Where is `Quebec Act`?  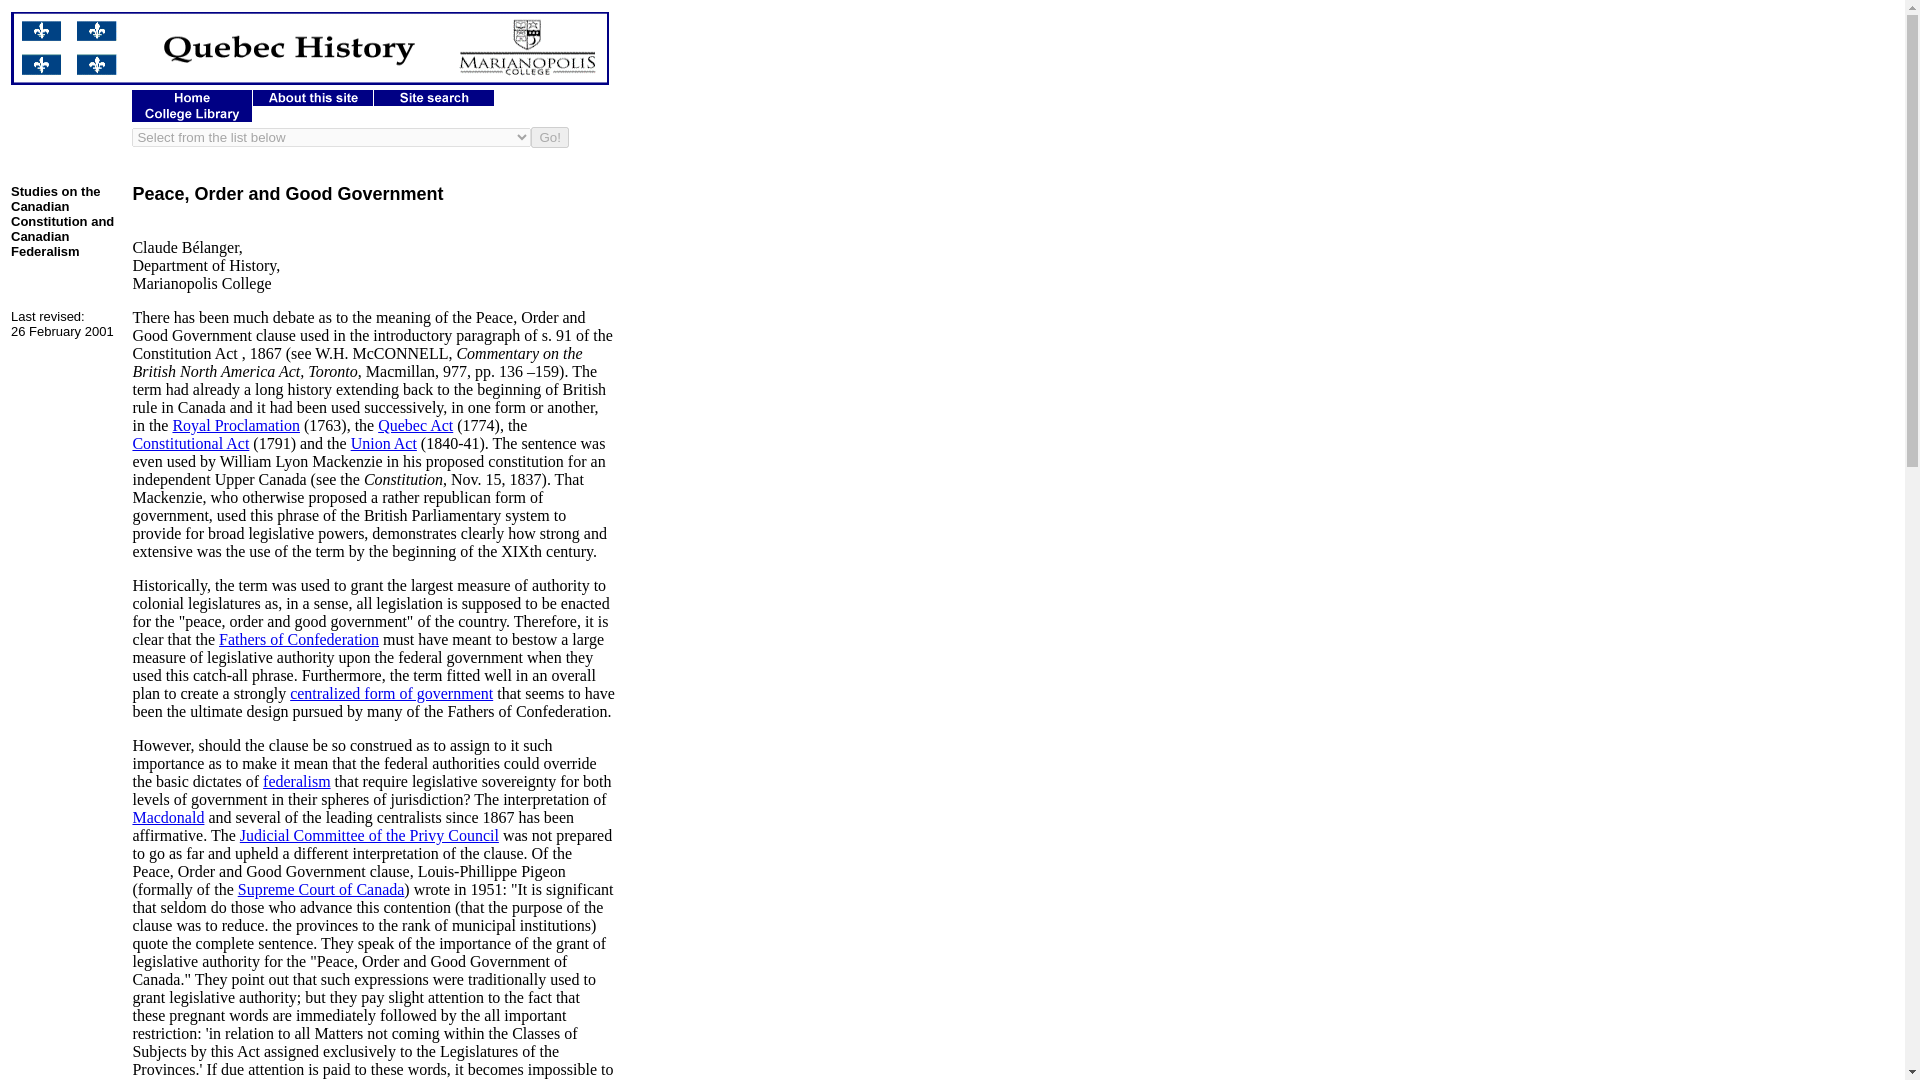 Quebec Act is located at coordinates (416, 425).